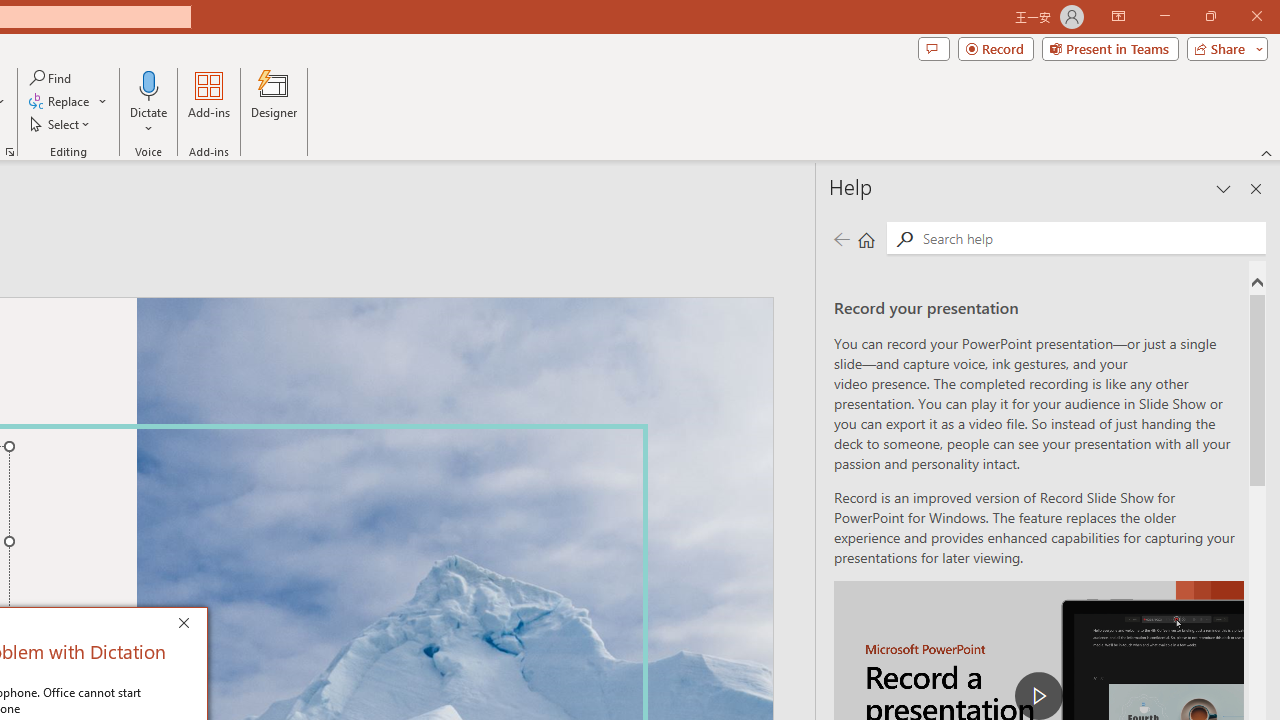 Image resolution: width=1280 pixels, height=720 pixels. Describe the element at coordinates (841, 238) in the screenshot. I see `Previous page` at that location.